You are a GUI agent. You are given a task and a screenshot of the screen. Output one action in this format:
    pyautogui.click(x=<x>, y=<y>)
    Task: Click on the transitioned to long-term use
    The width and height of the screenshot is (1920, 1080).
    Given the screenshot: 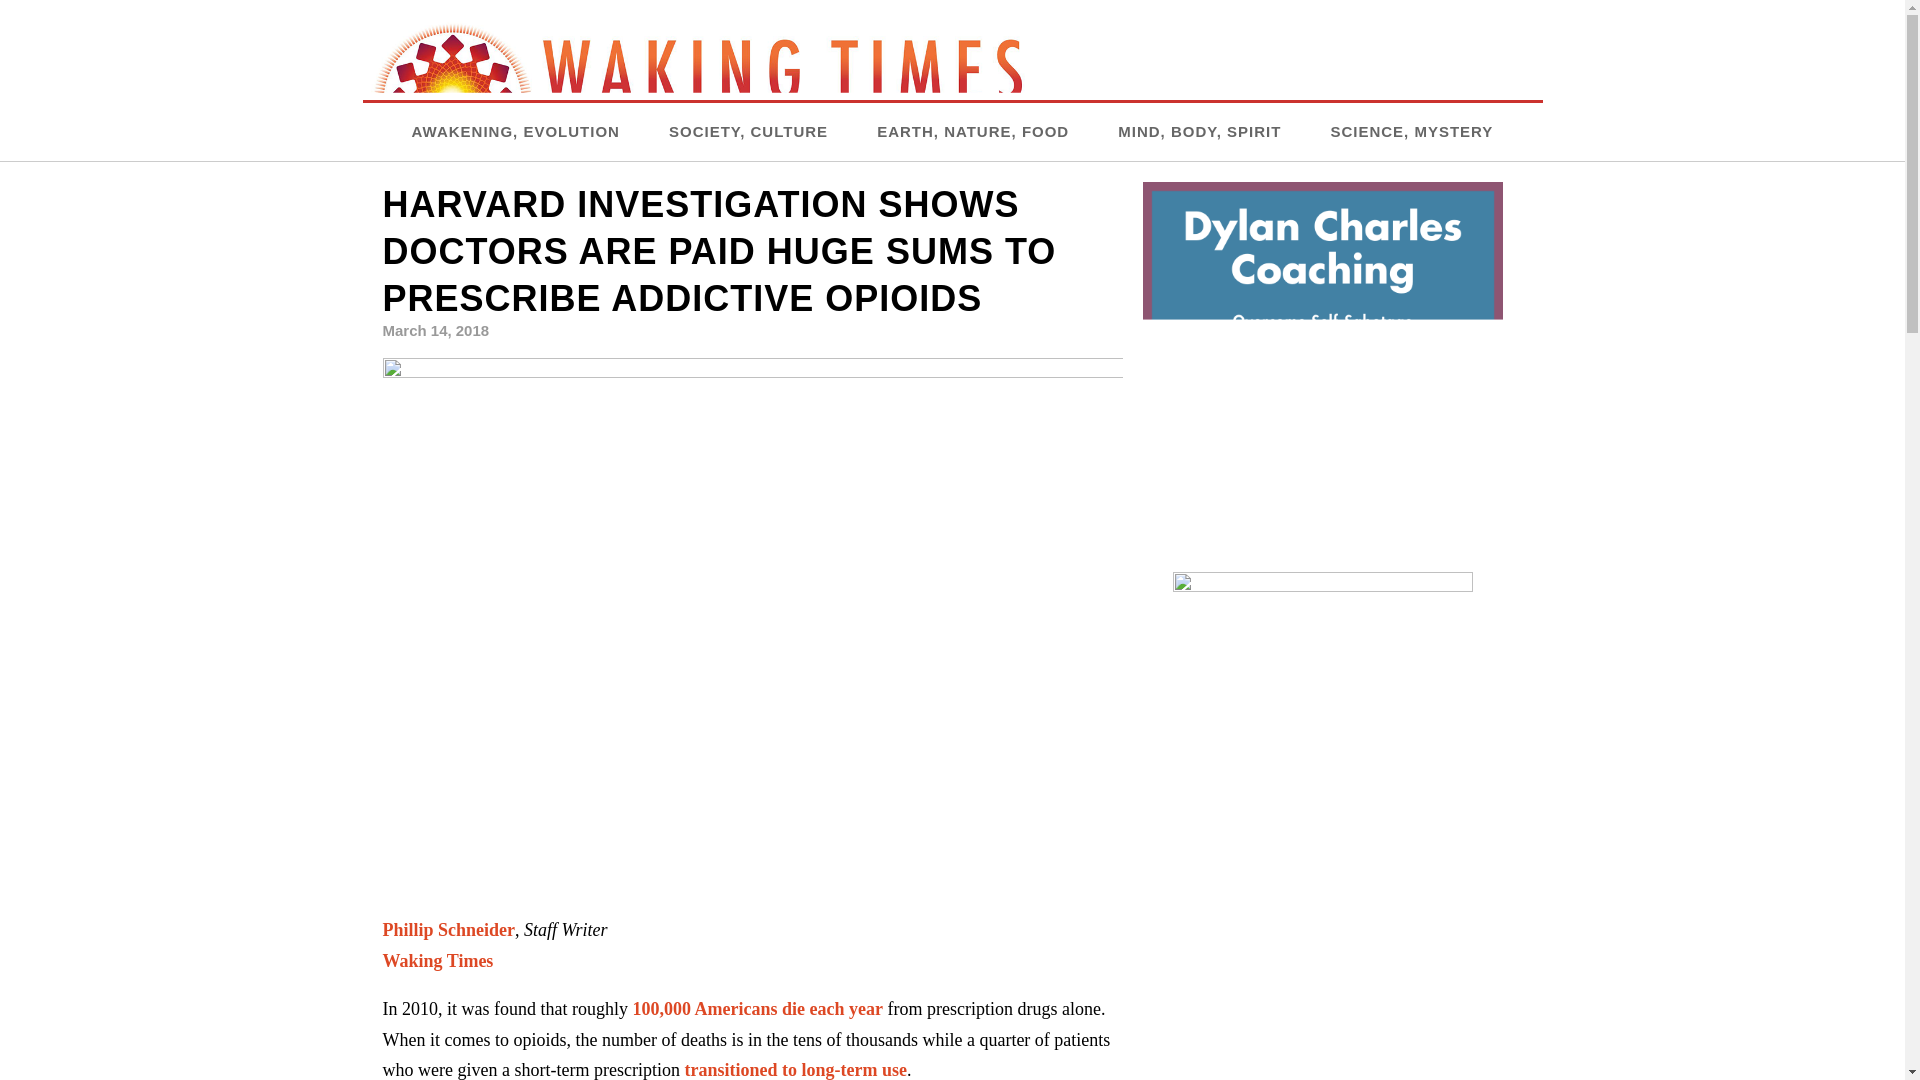 What is the action you would take?
    pyautogui.click(x=794, y=1070)
    